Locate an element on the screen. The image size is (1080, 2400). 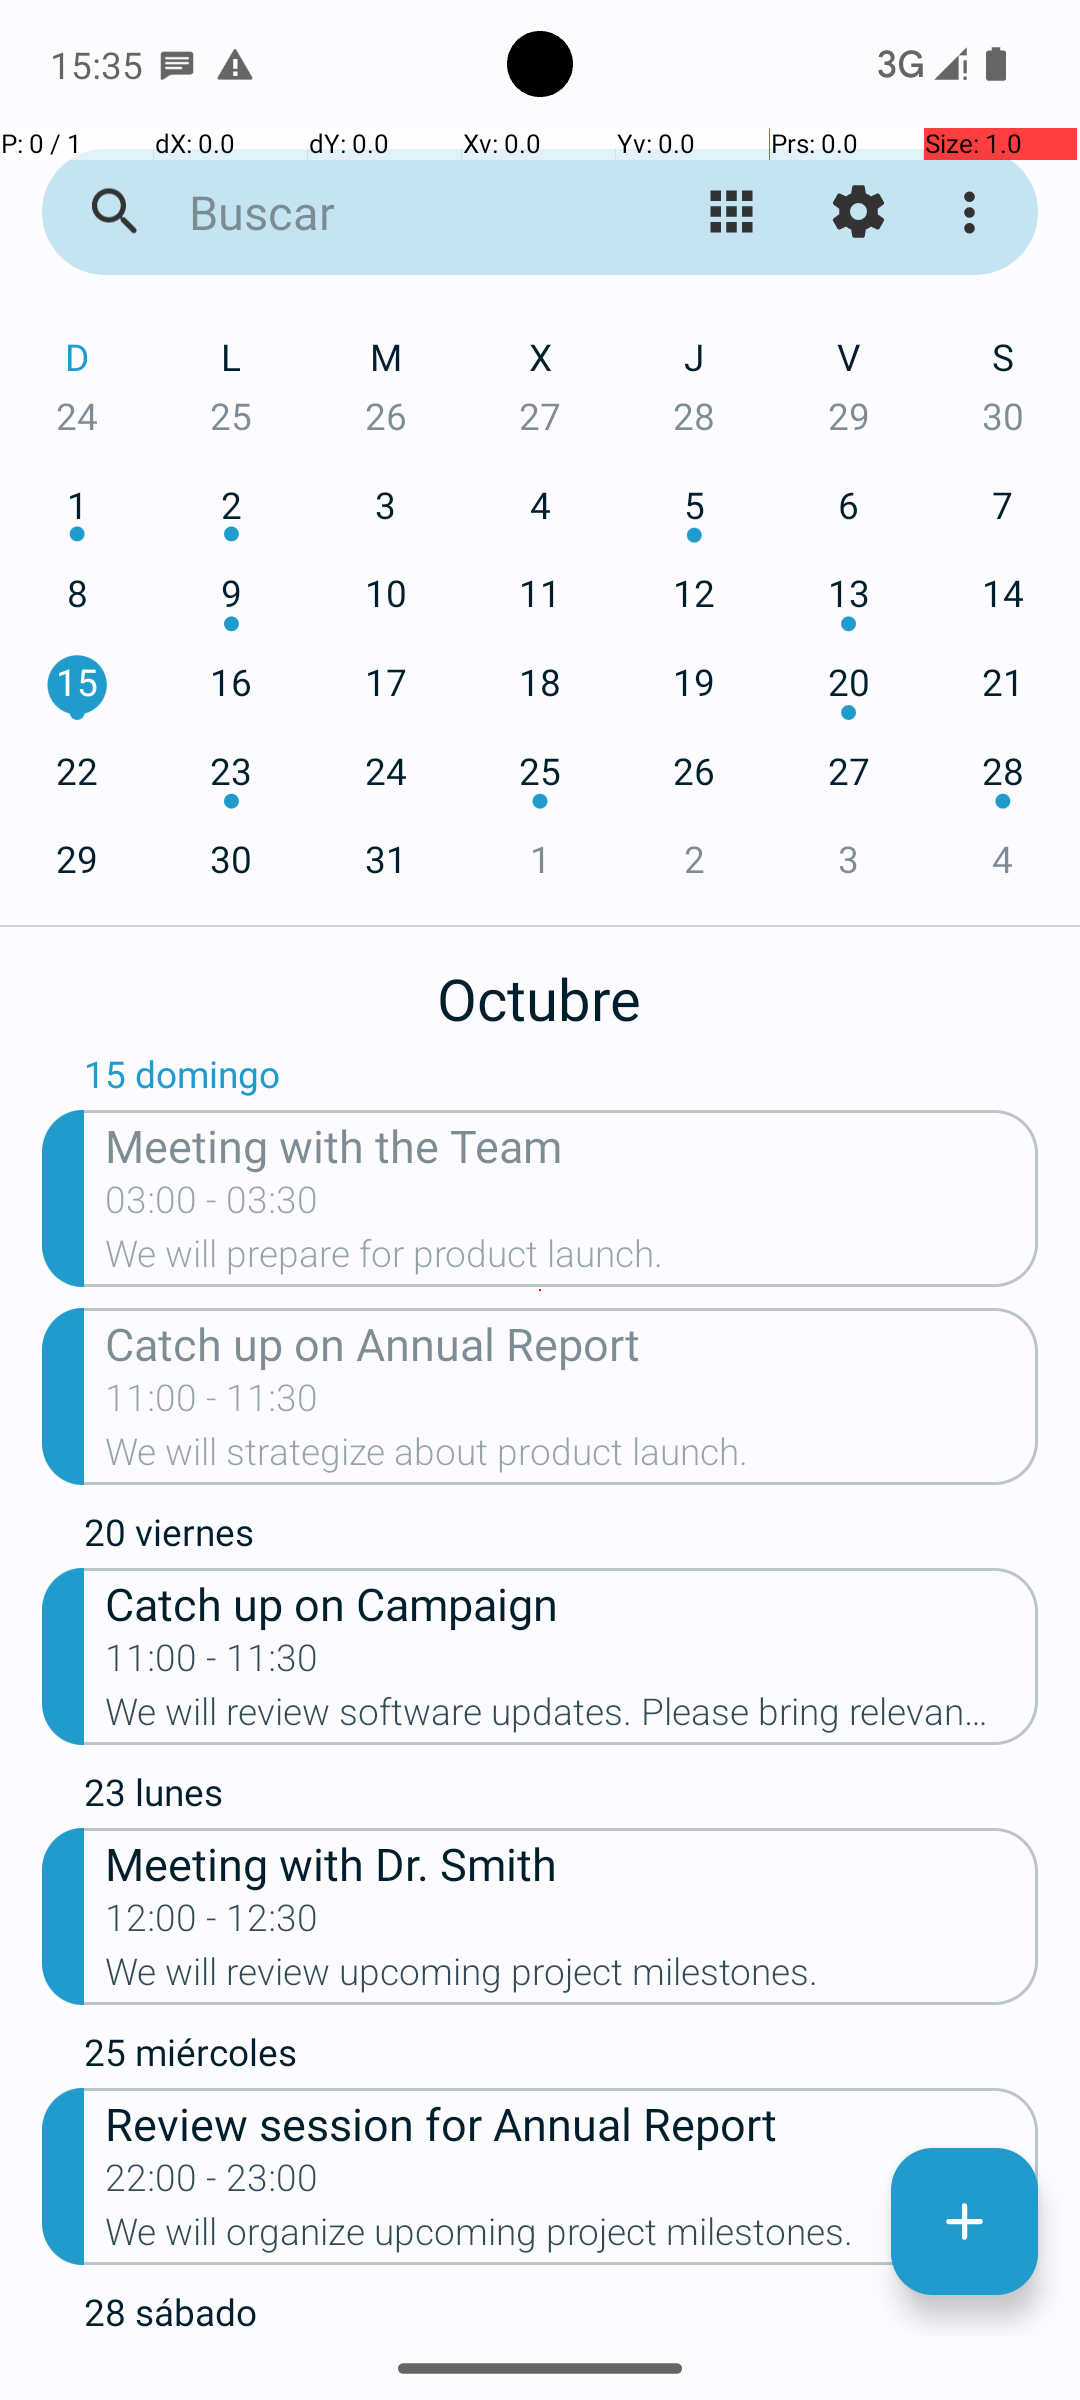
12:00 - 12:30 is located at coordinates (212, 1924).